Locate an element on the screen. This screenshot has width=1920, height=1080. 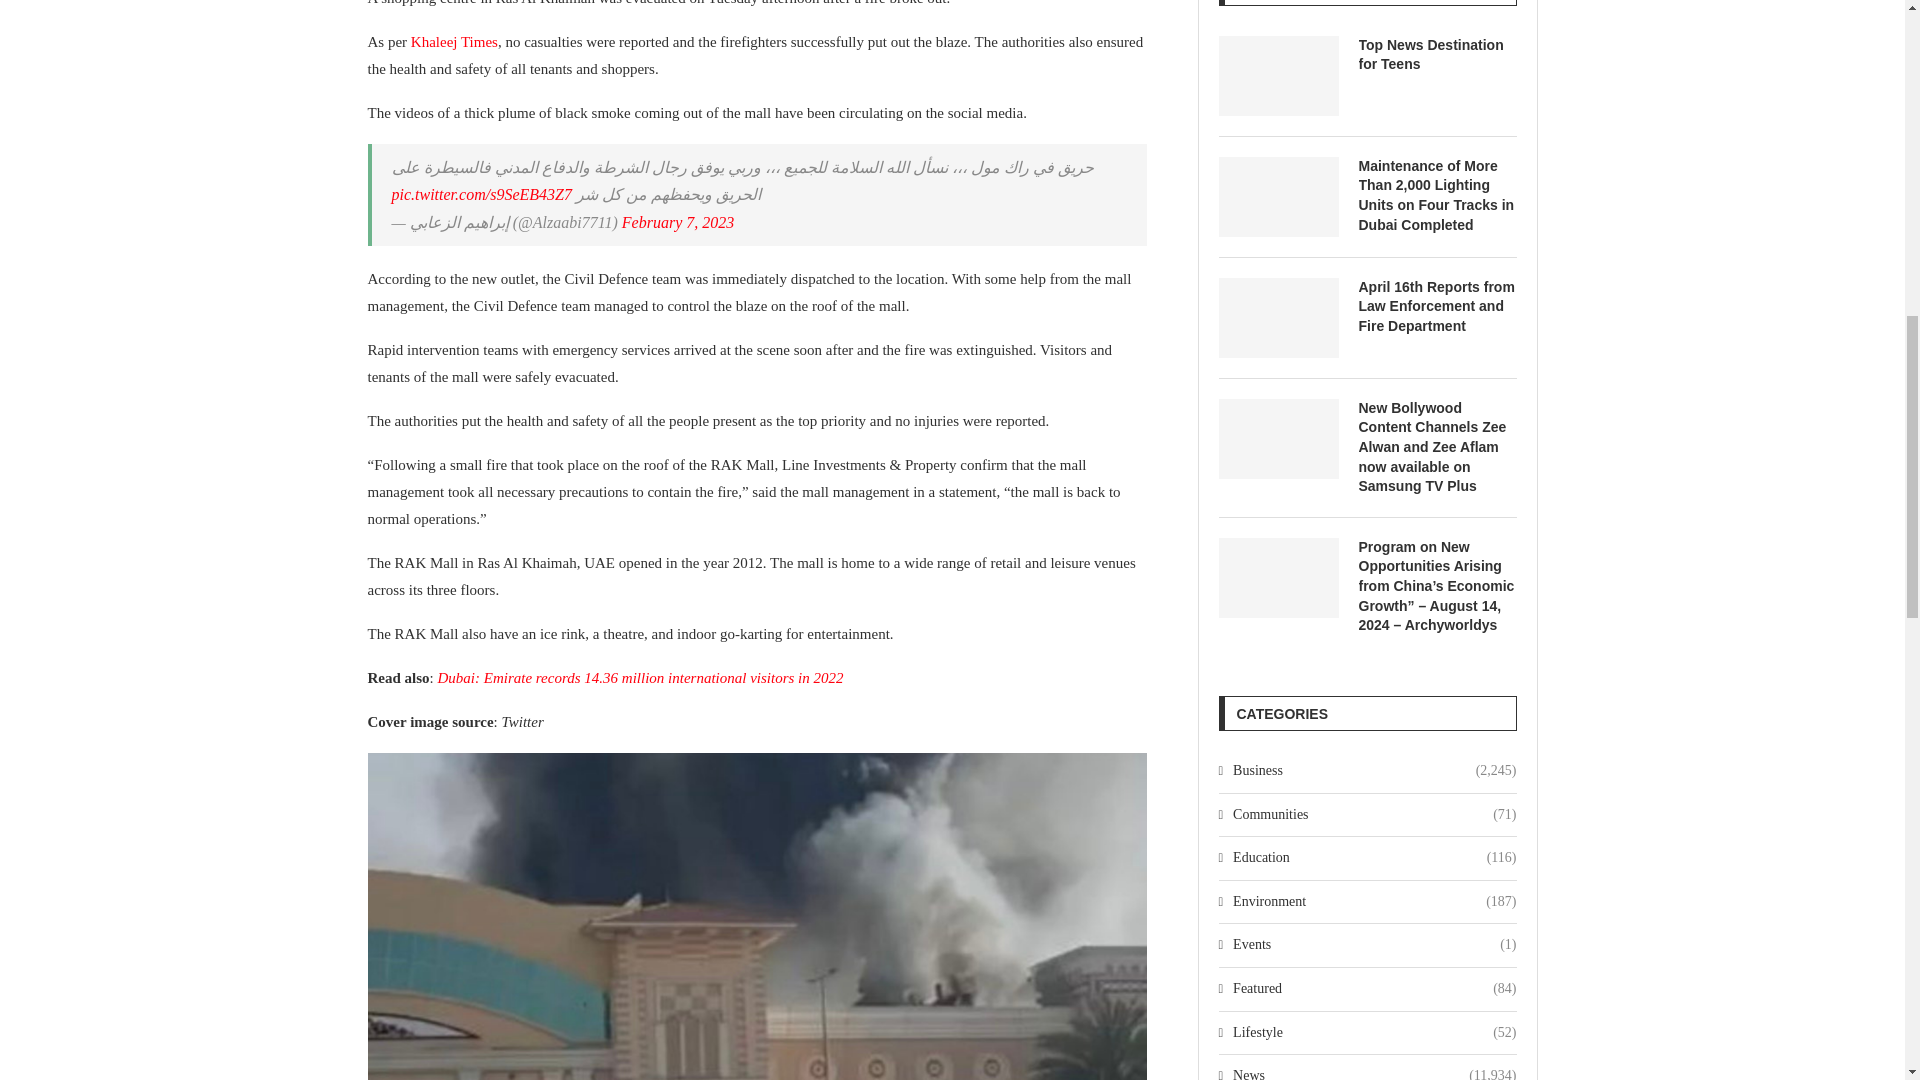
April 16th Reports from Law Enforcement and Fire Department is located at coordinates (1436, 306).